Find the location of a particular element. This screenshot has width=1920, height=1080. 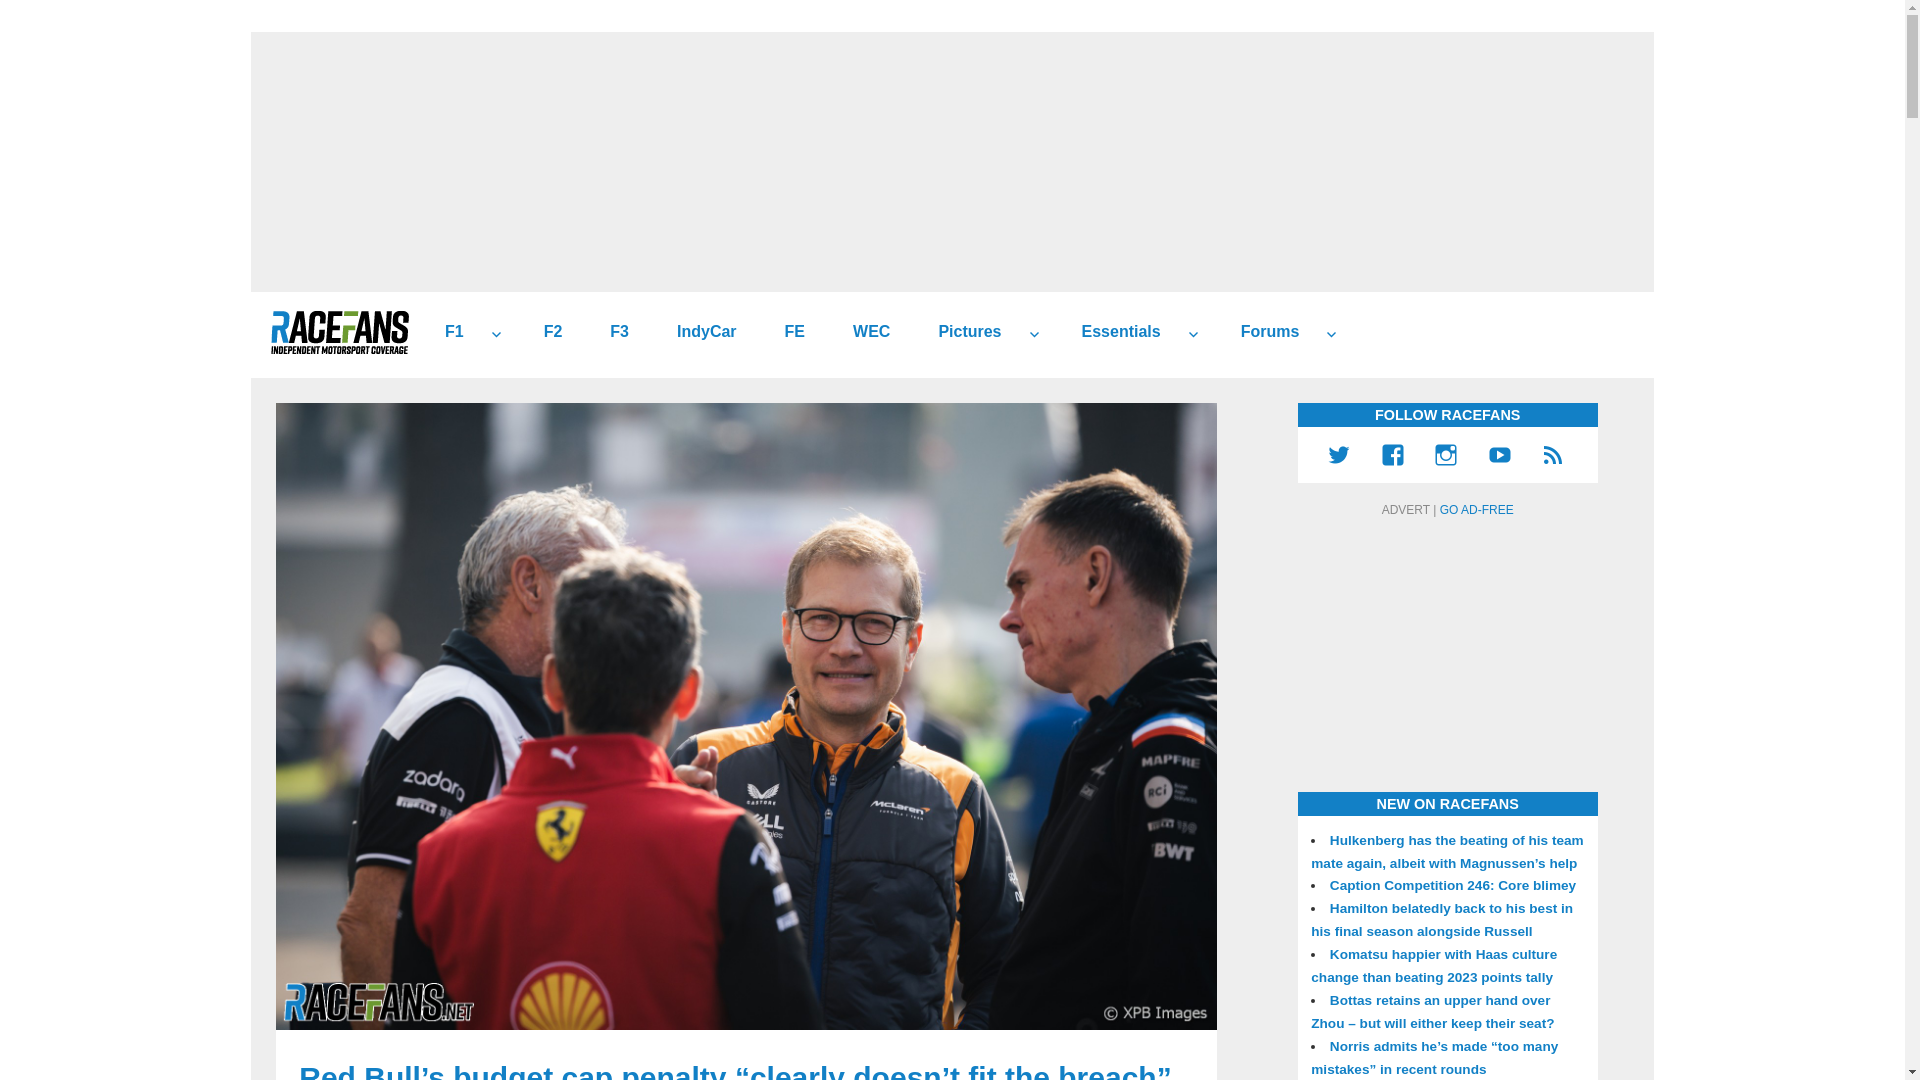

FE is located at coordinates (786, 332).